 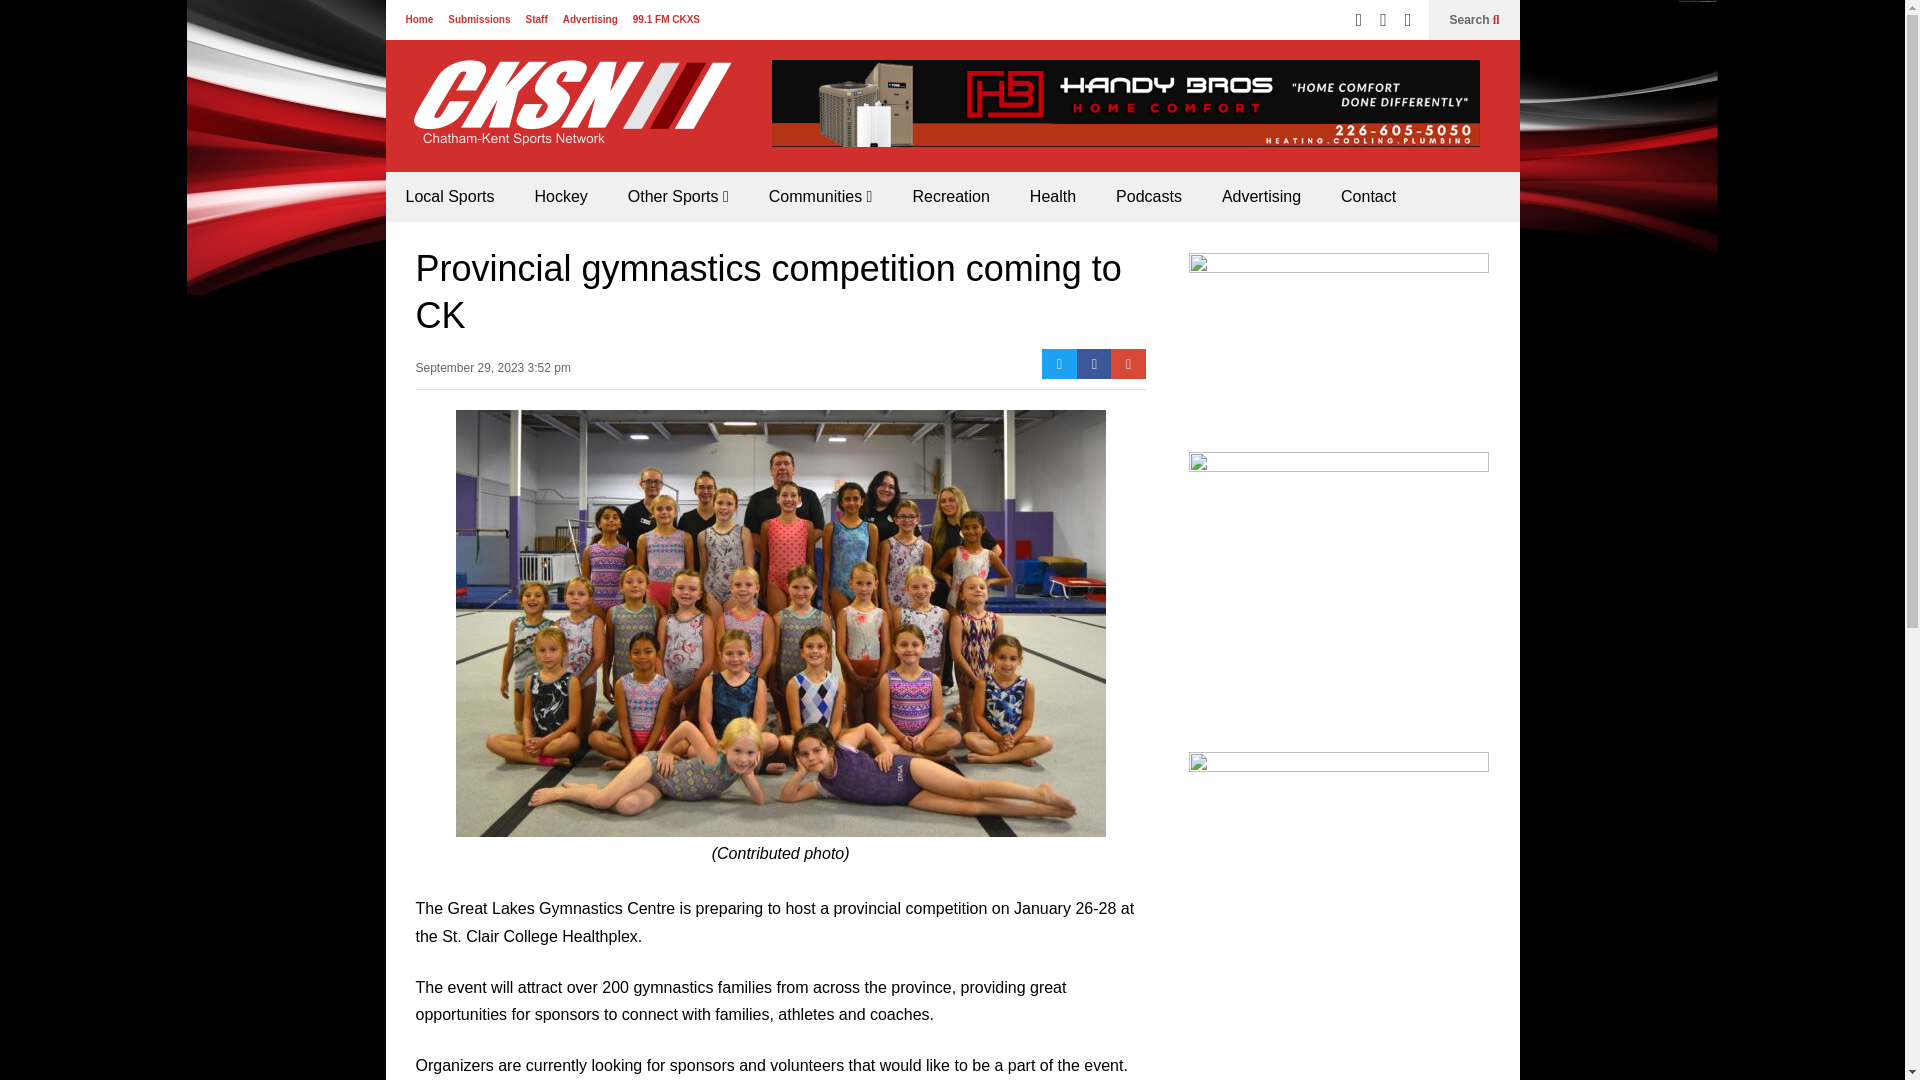 What do you see at coordinates (1260, 196) in the screenshot?
I see `Advertising` at bounding box center [1260, 196].